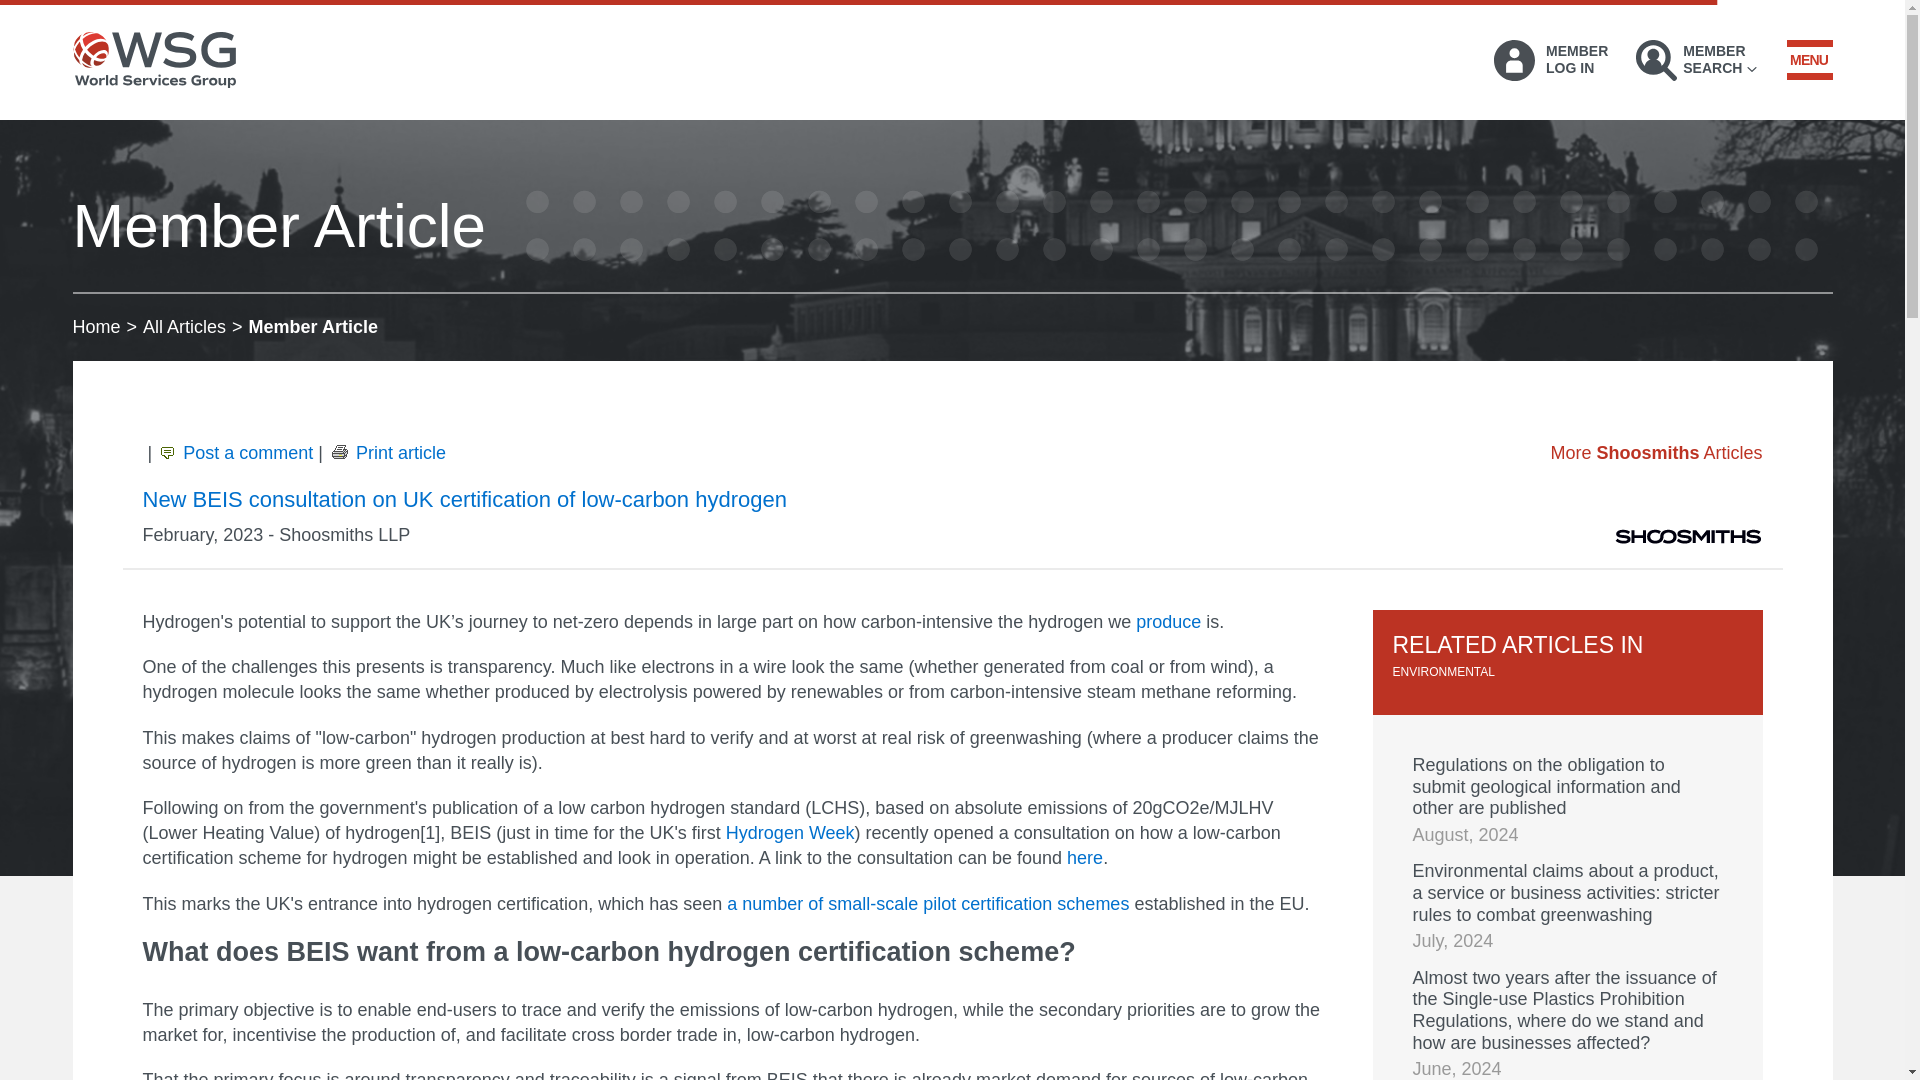  Describe the element at coordinates (1808, 59) in the screenshot. I see `Toggle Menu` at that location.